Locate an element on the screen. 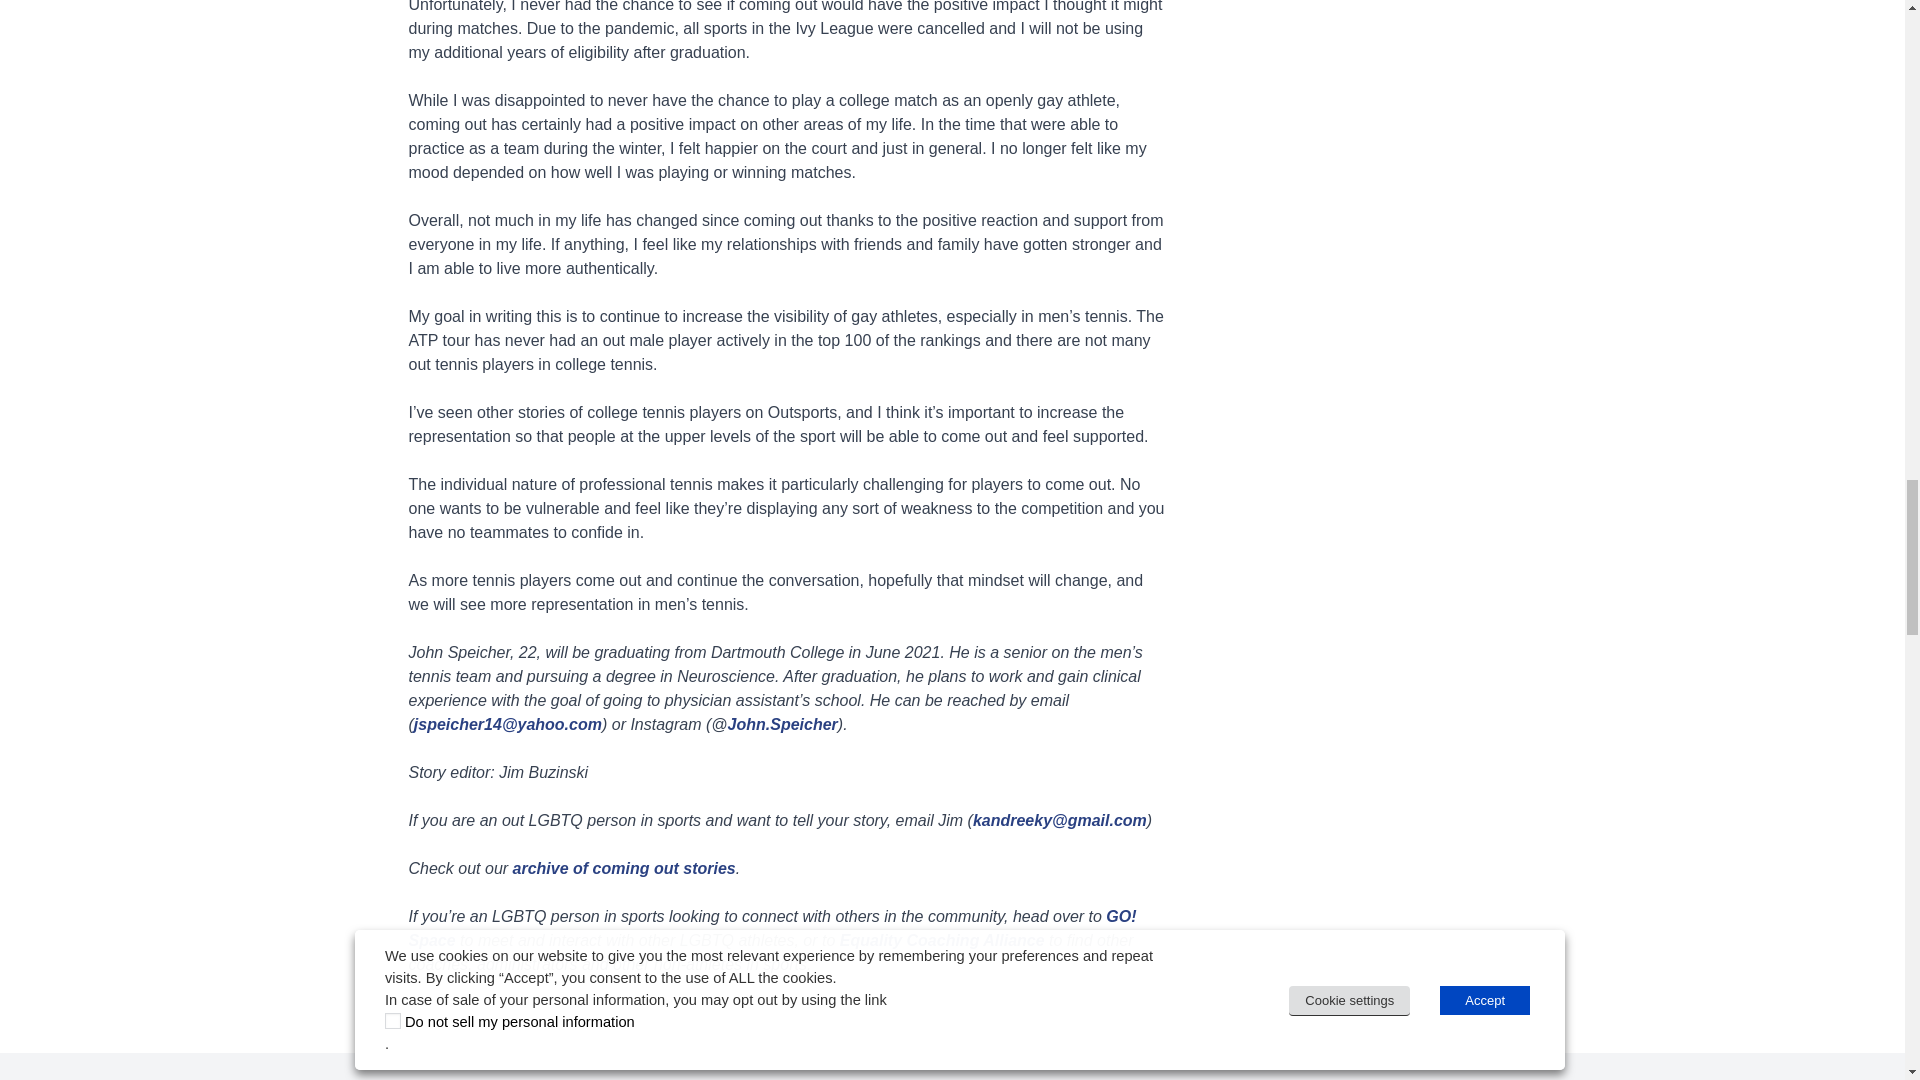  Equality Coaching Alliance is located at coordinates (942, 940).